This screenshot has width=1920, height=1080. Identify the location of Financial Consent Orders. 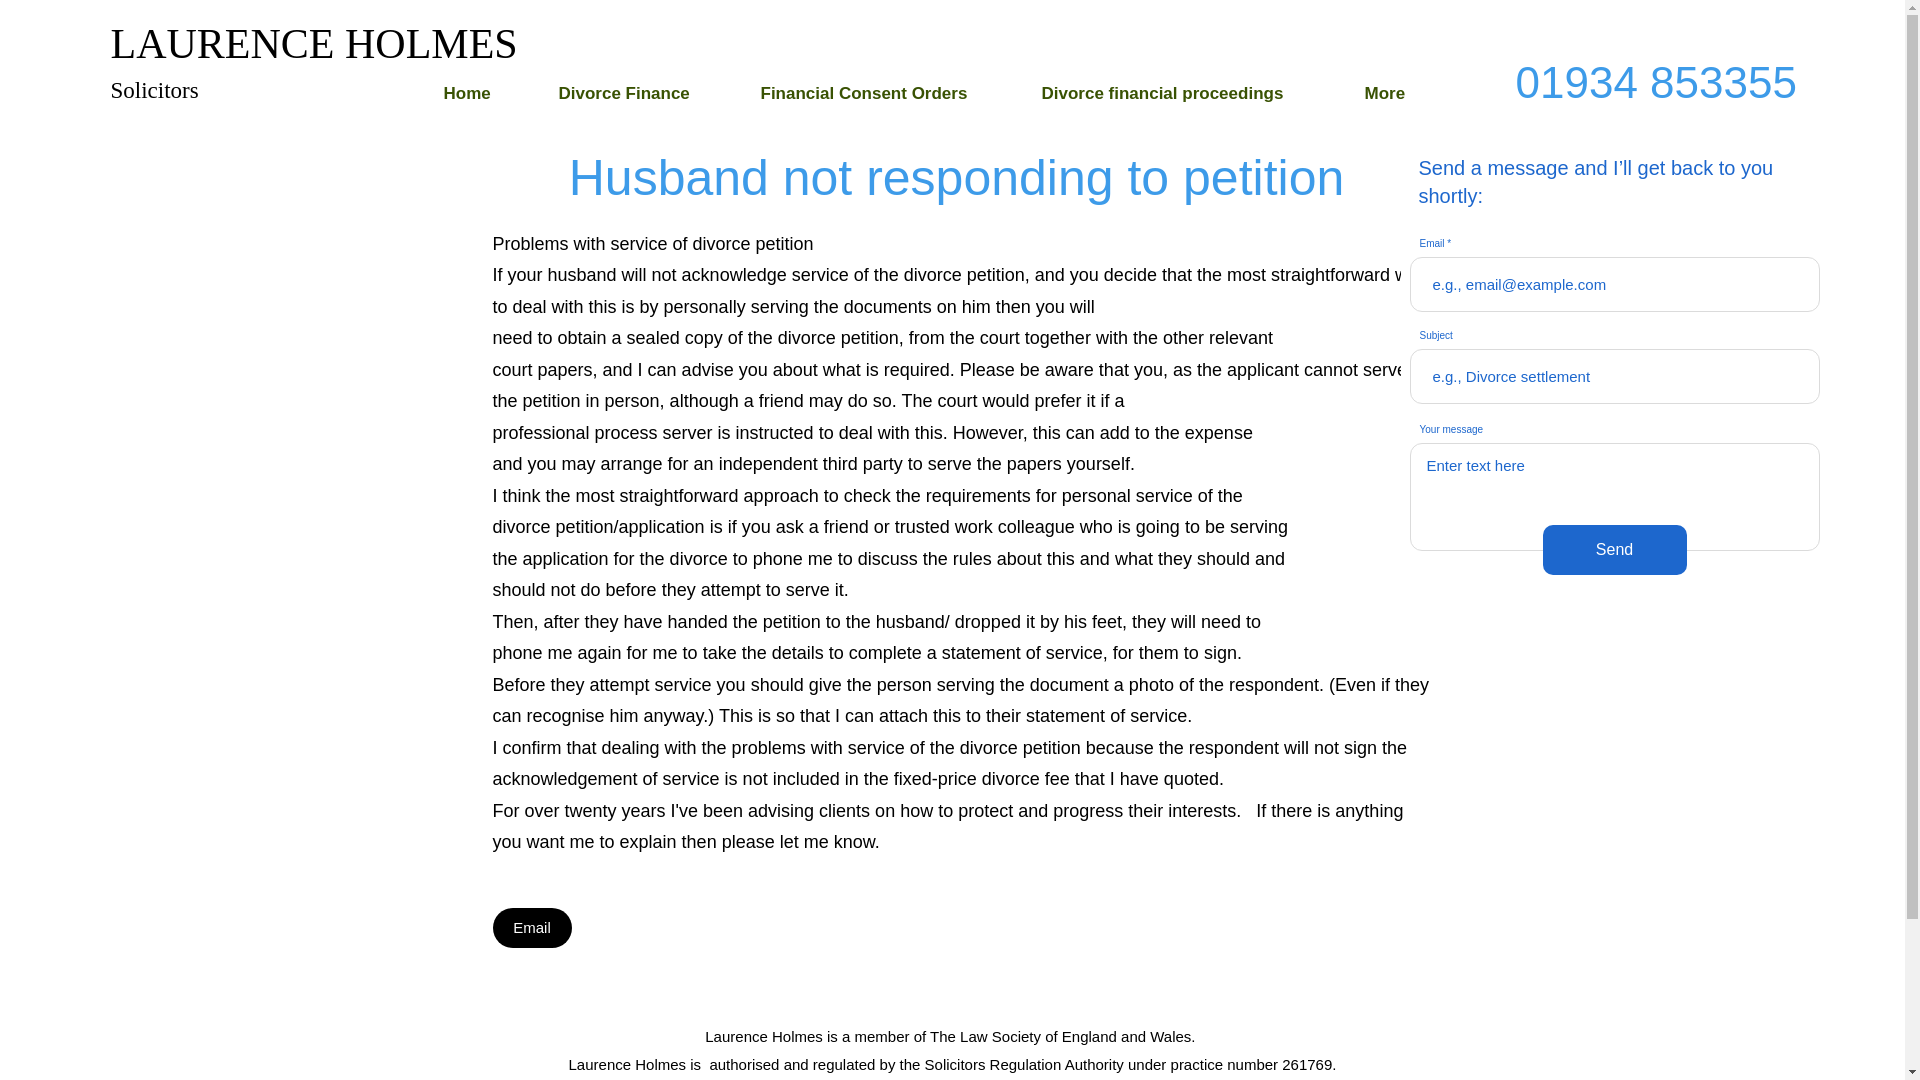
(890, 94).